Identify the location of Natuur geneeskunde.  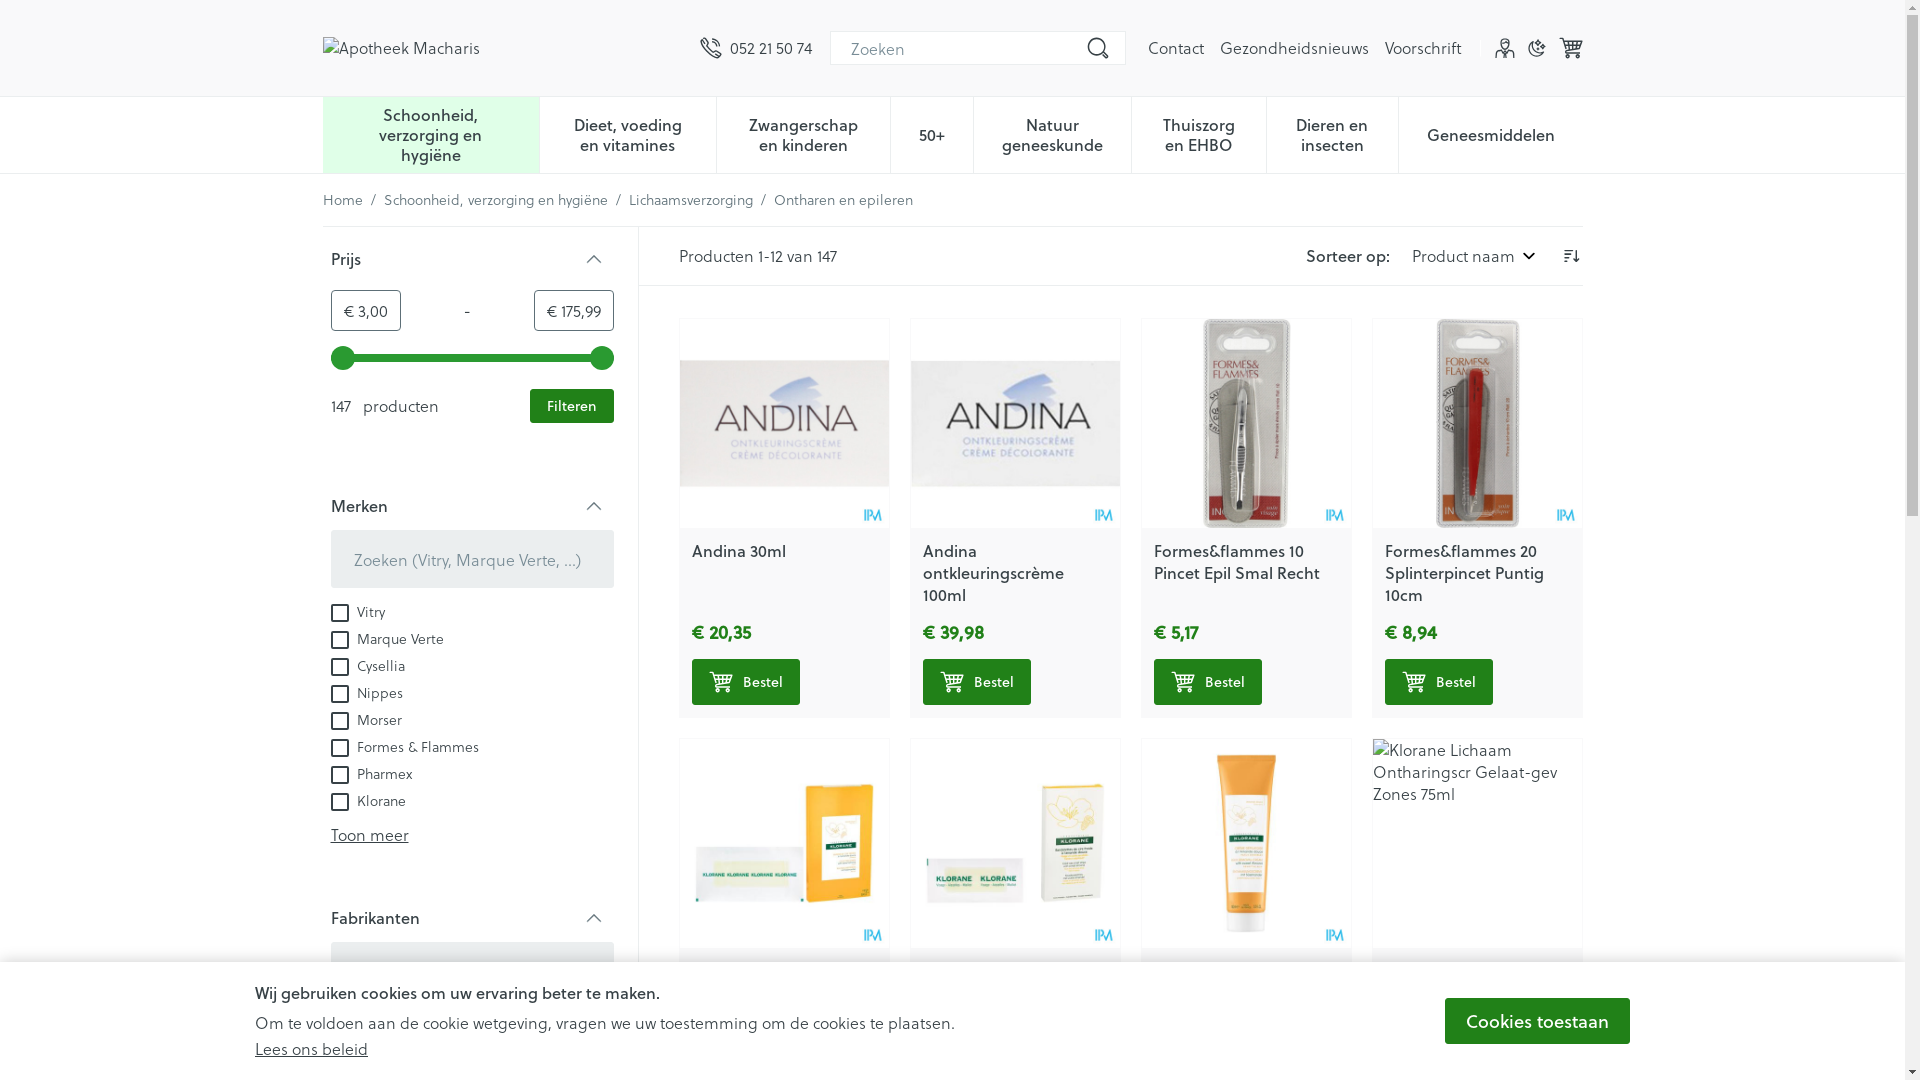
(1052, 133).